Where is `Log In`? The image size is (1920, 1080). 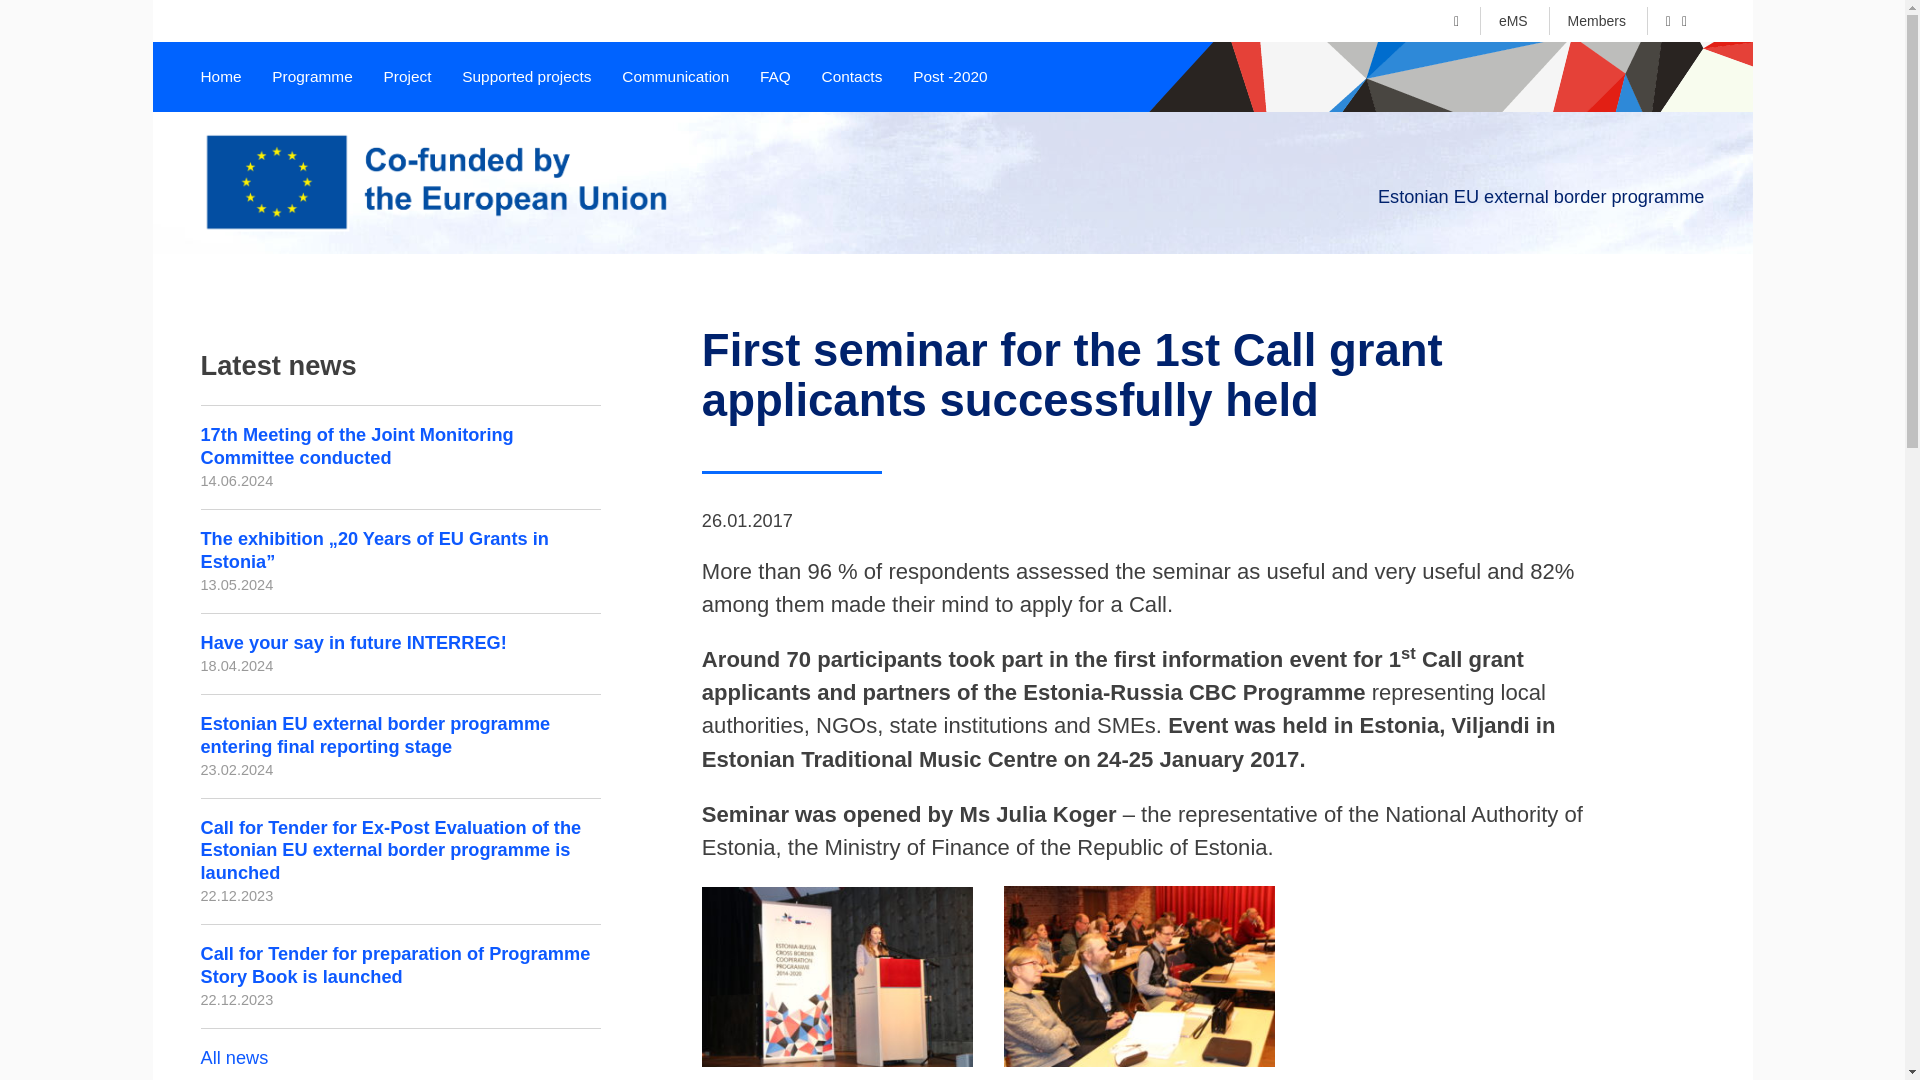
Log In is located at coordinates (1502, 270).